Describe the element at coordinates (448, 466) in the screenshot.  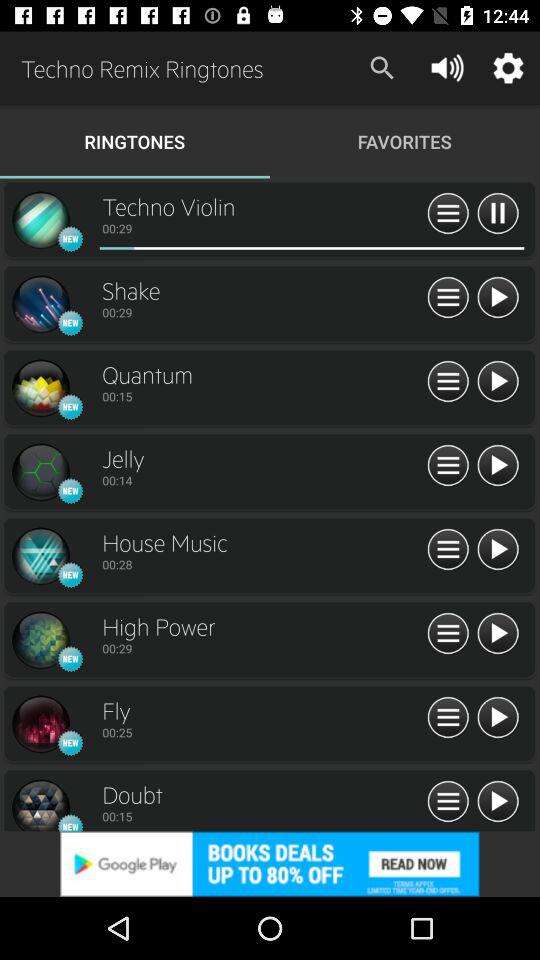
I see `go to music` at that location.